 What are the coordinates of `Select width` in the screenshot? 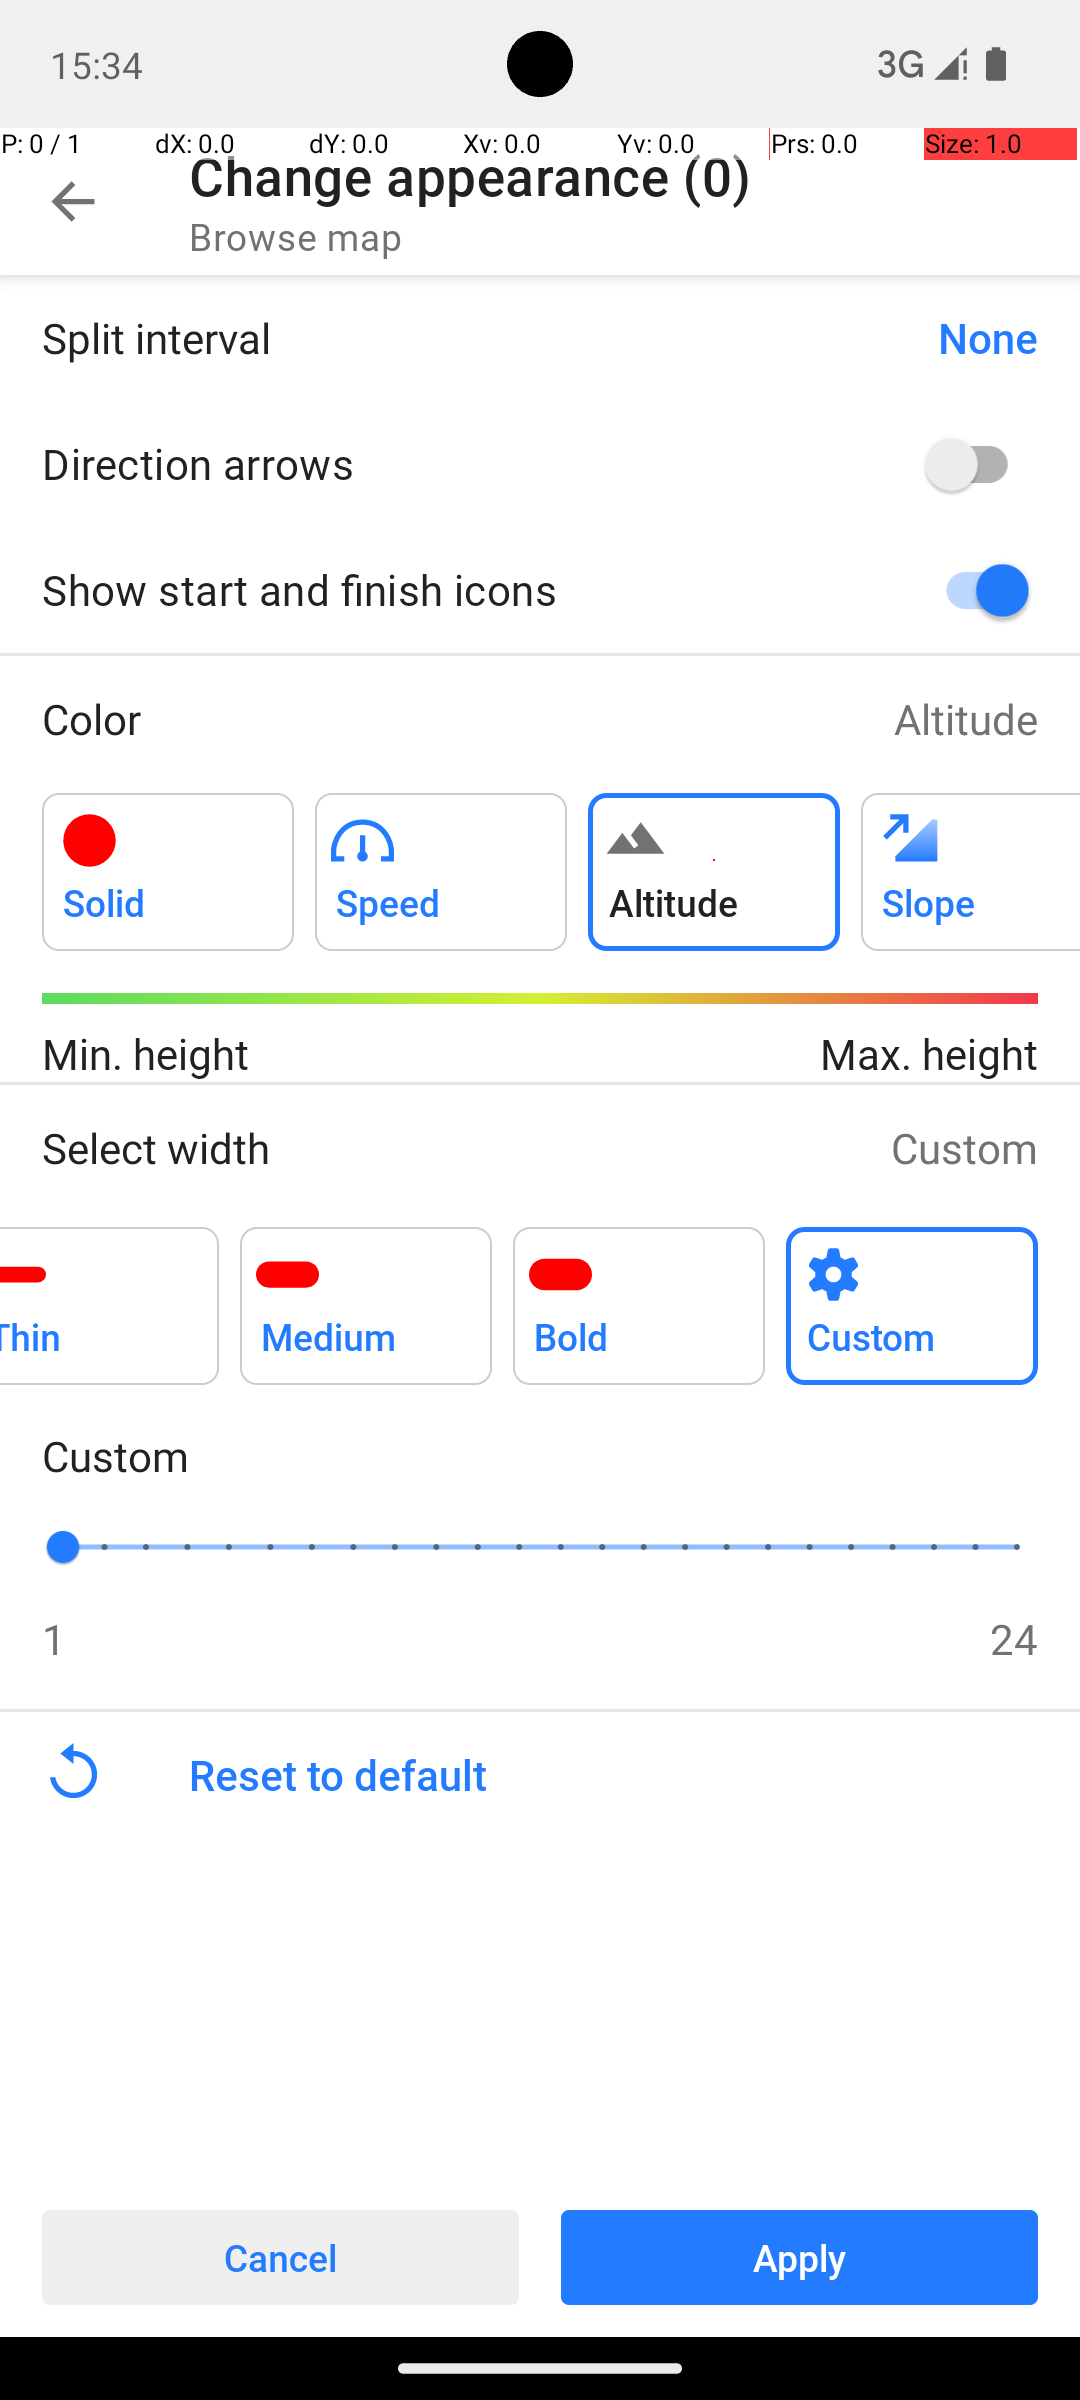 It's located at (446, 1148).